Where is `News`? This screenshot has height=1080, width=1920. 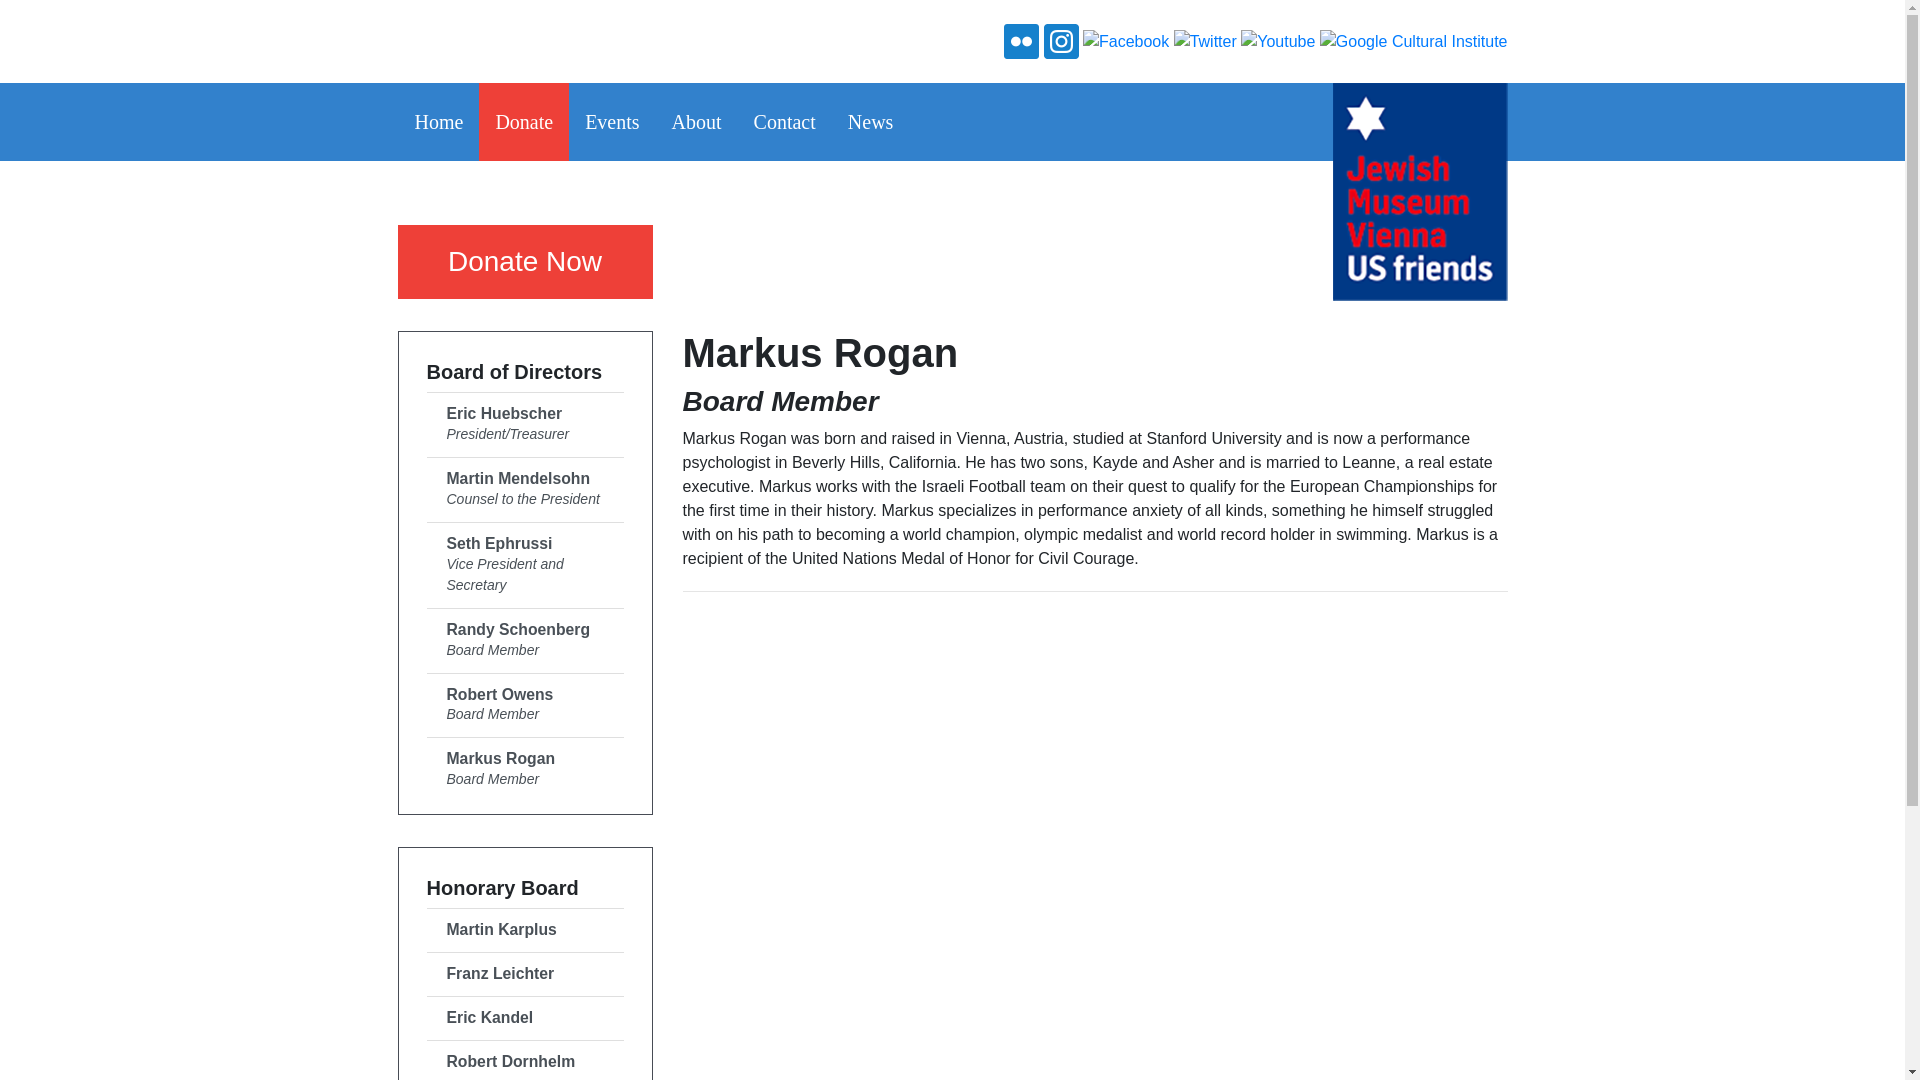 News is located at coordinates (524, 640).